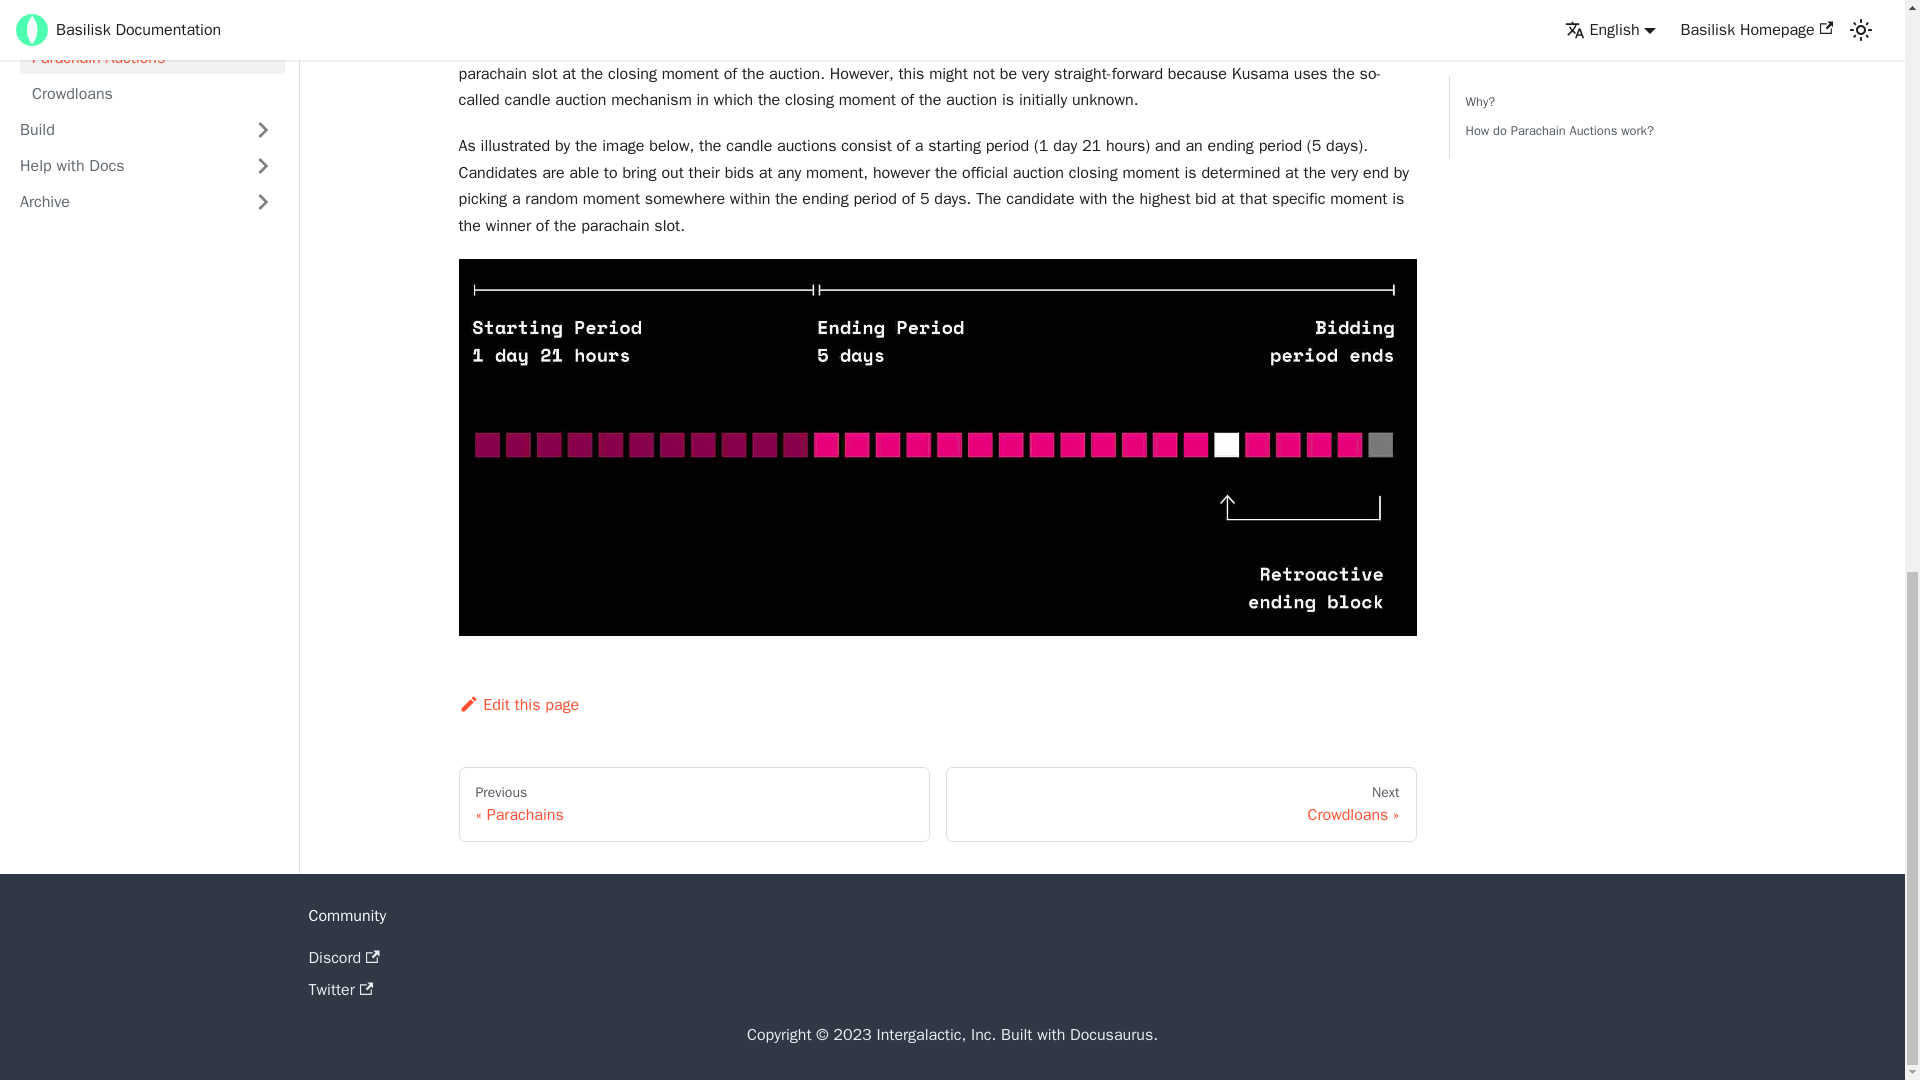 The height and width of the screenshot is (1080, 1920). Describe the element at coordinates (340, 990) in the screenshot. I see `Edit this page` at that location.